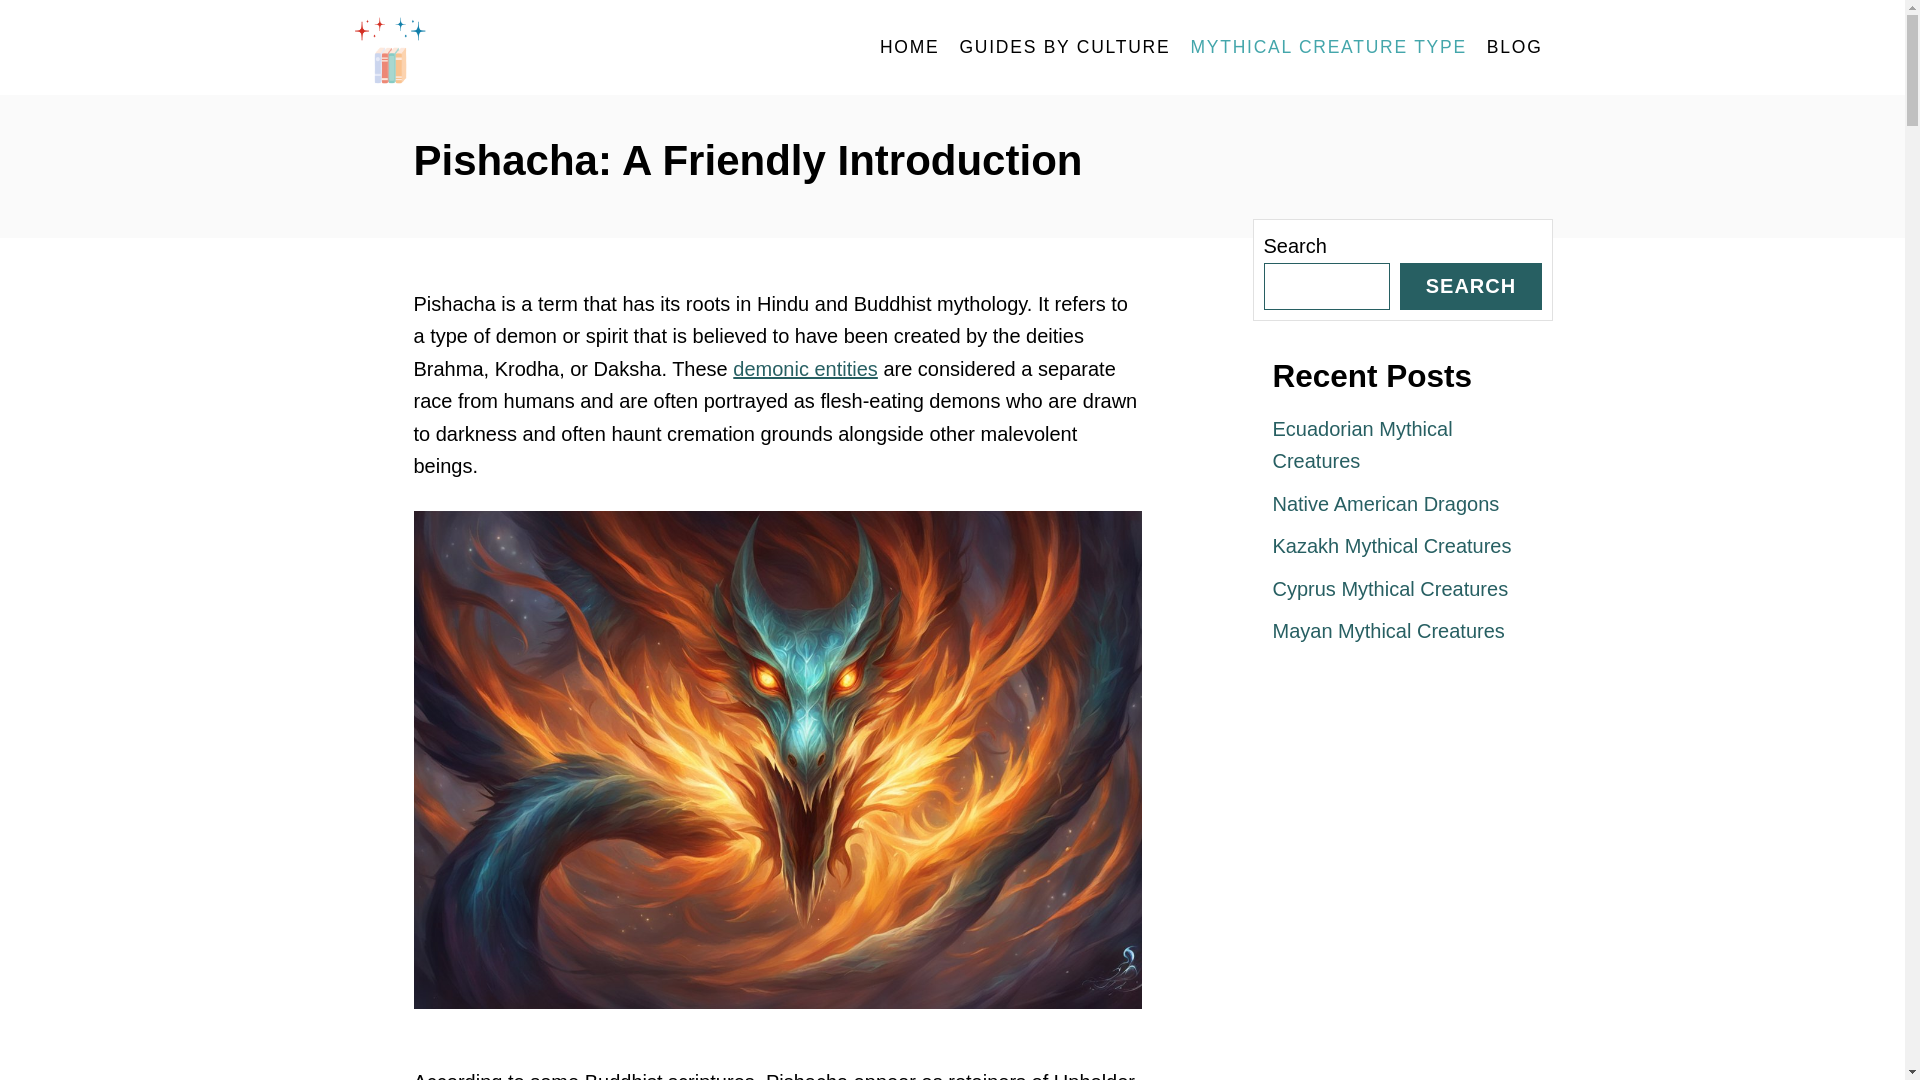 The width and height of the screenshot is (1920, 1080). Describe the element at coordinates (1064, 48) in the screenshot. I see `GUIDES BY CULTURE` at that location.